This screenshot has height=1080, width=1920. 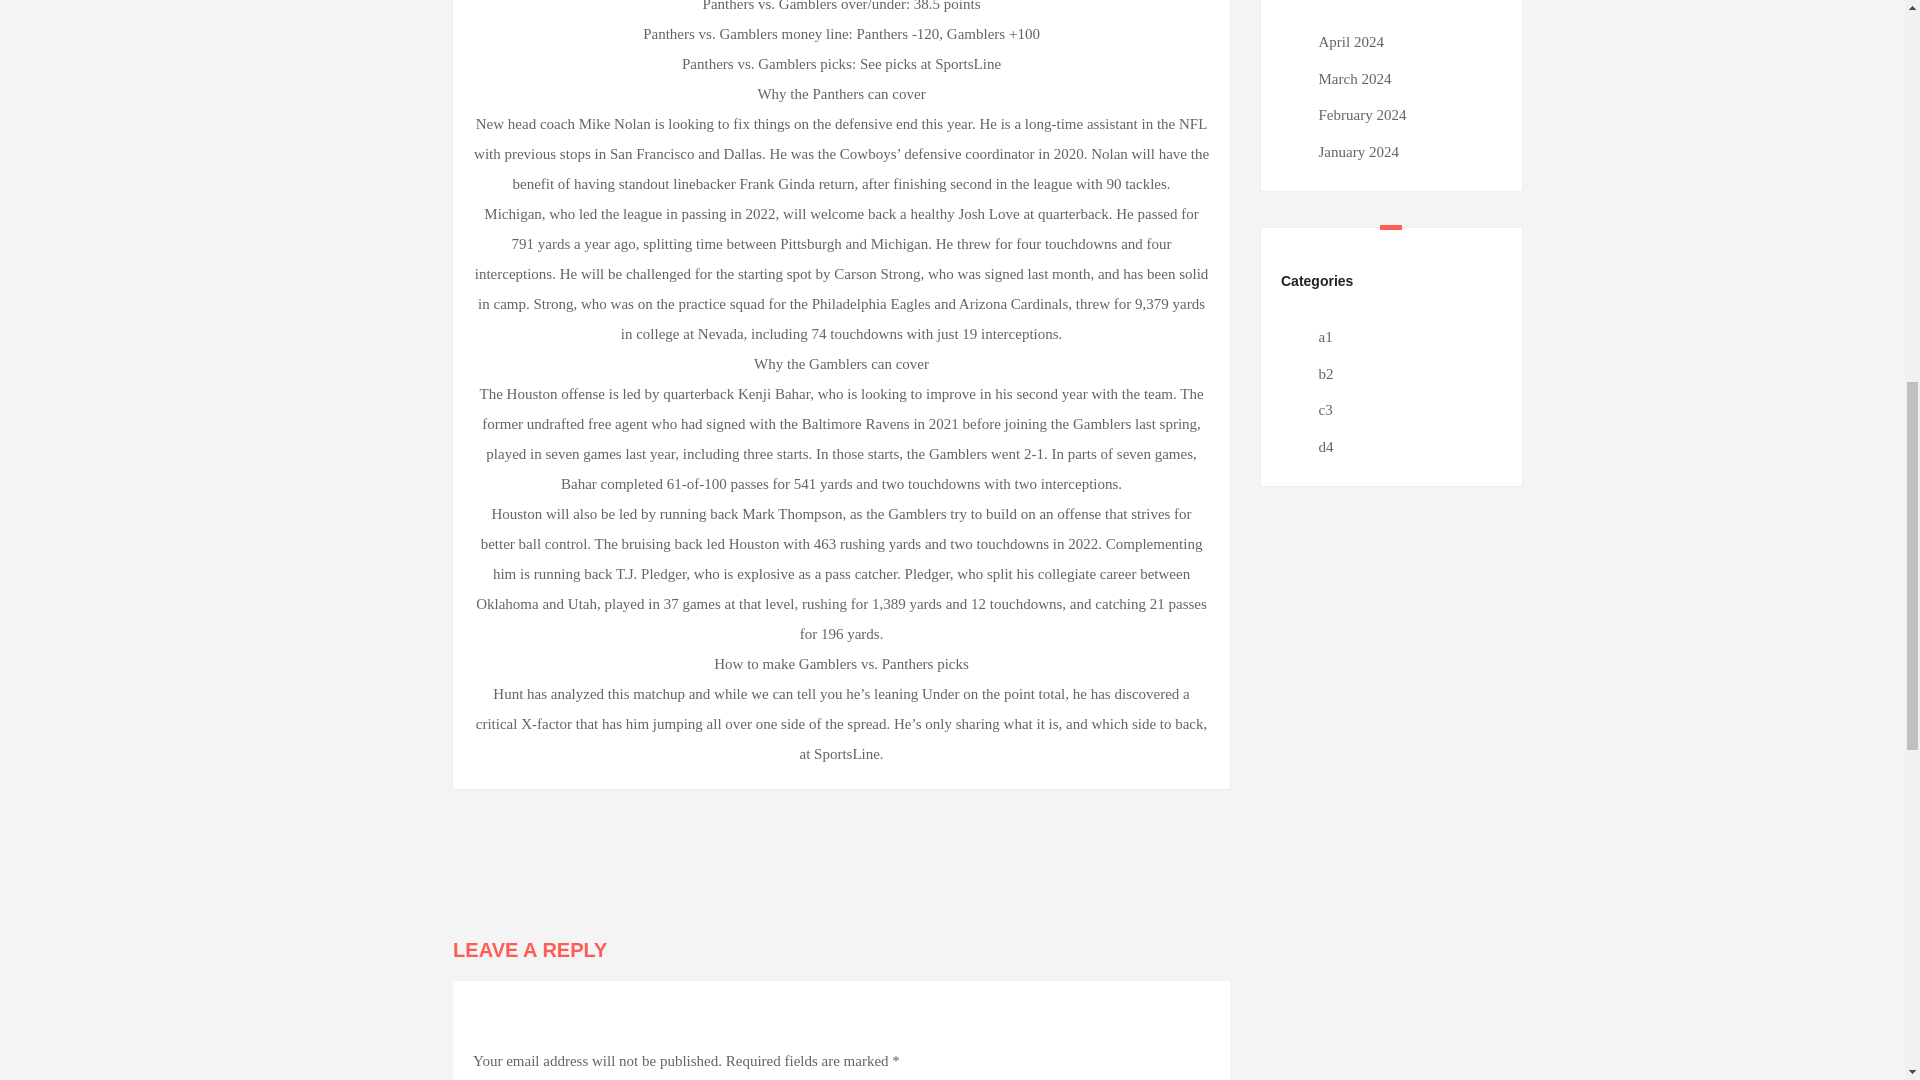 What do you see at coordinates (1324, 409) in the screenshot?
I see `c3` at bounding box center [1324, 409].